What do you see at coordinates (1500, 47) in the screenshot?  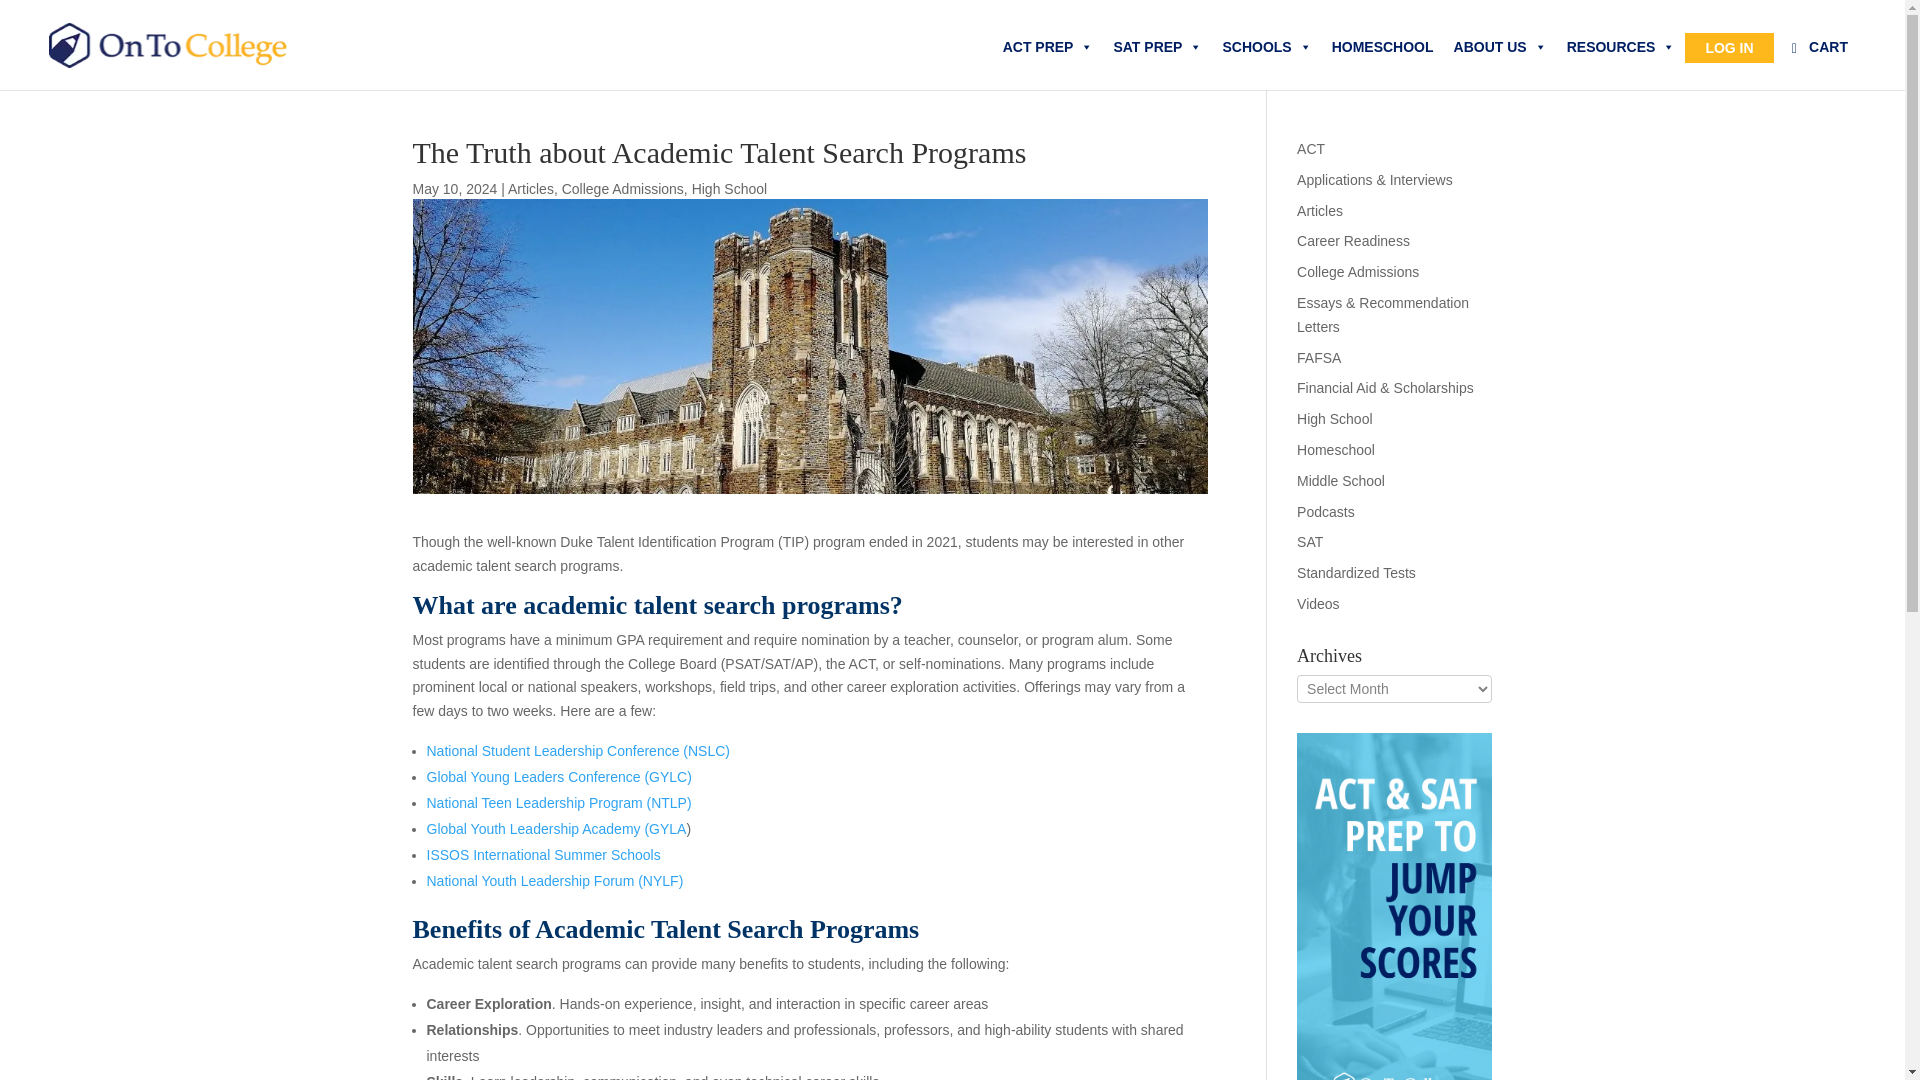 I see `ABOUT US` at bounding box center [1500, 47].